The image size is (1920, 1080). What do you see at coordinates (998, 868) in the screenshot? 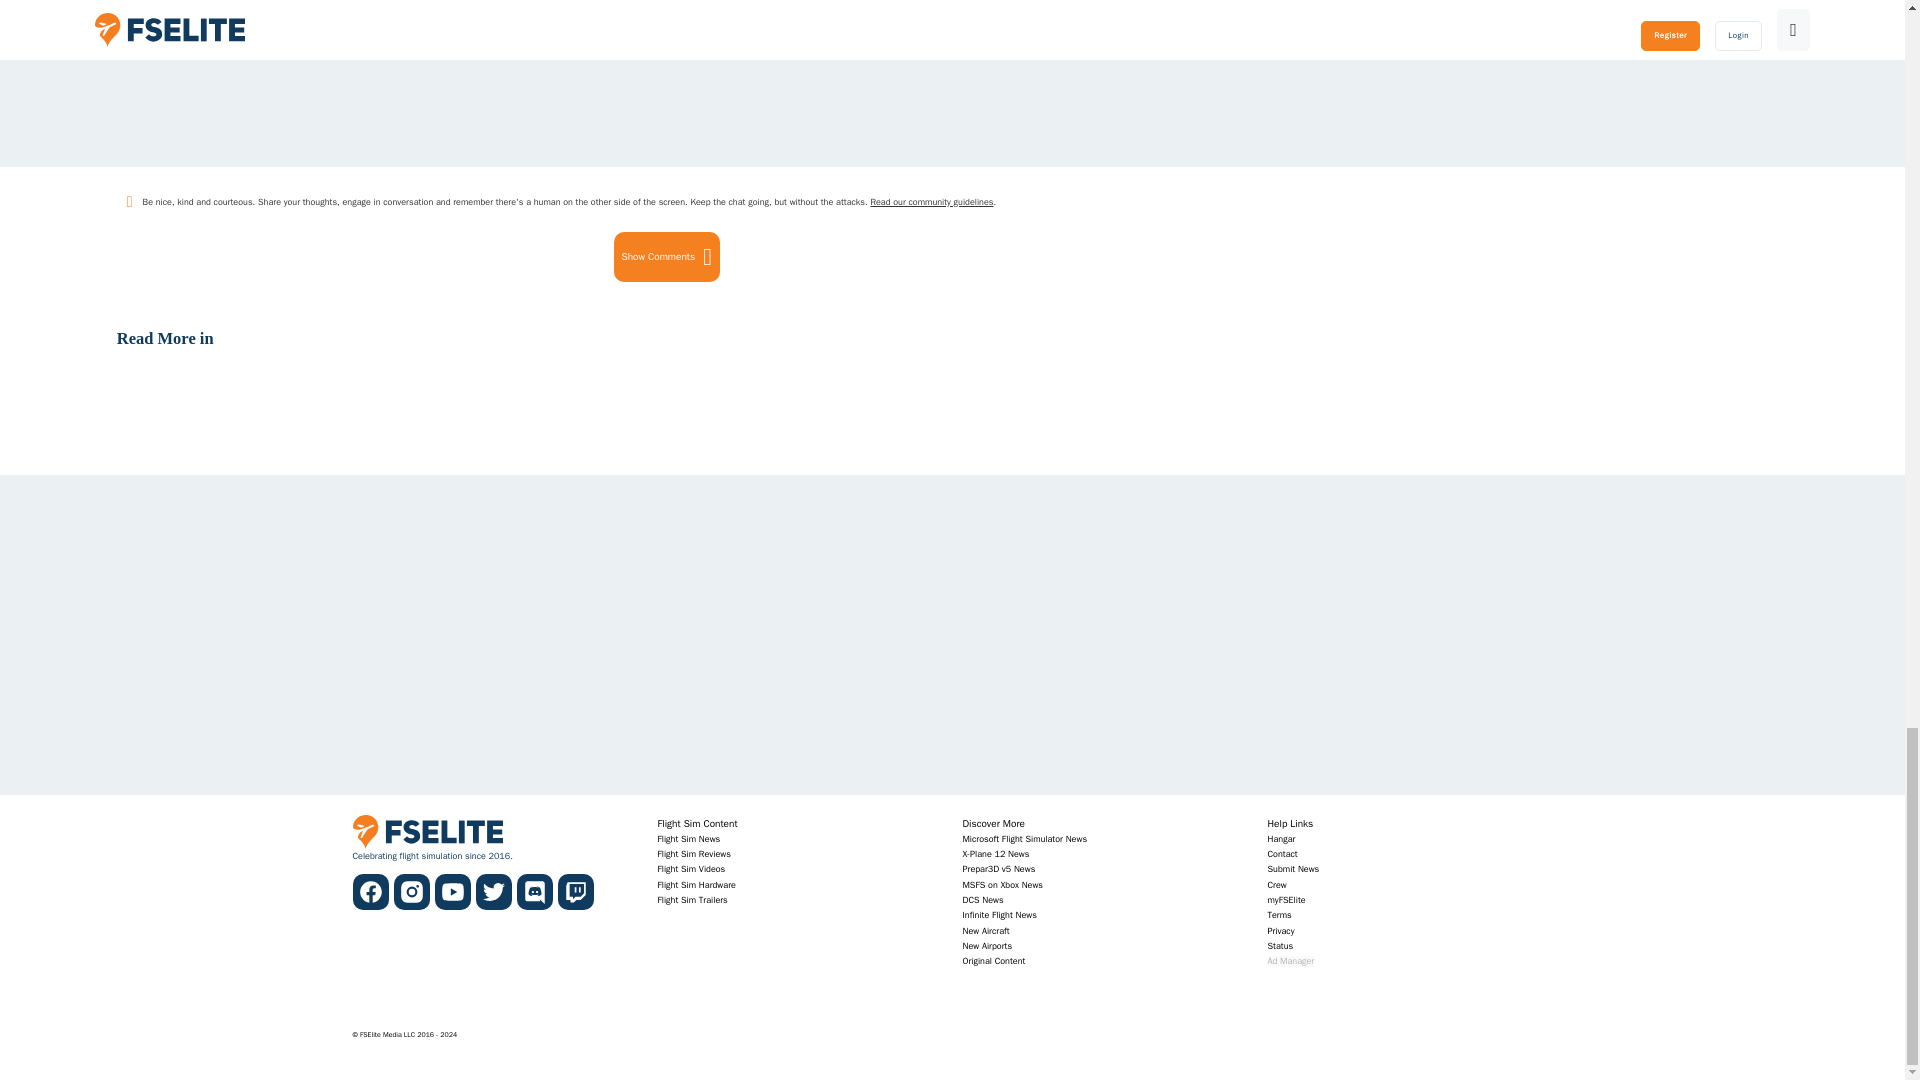
I see `Prepar3D v5 News` at bounding box center [998, 868].